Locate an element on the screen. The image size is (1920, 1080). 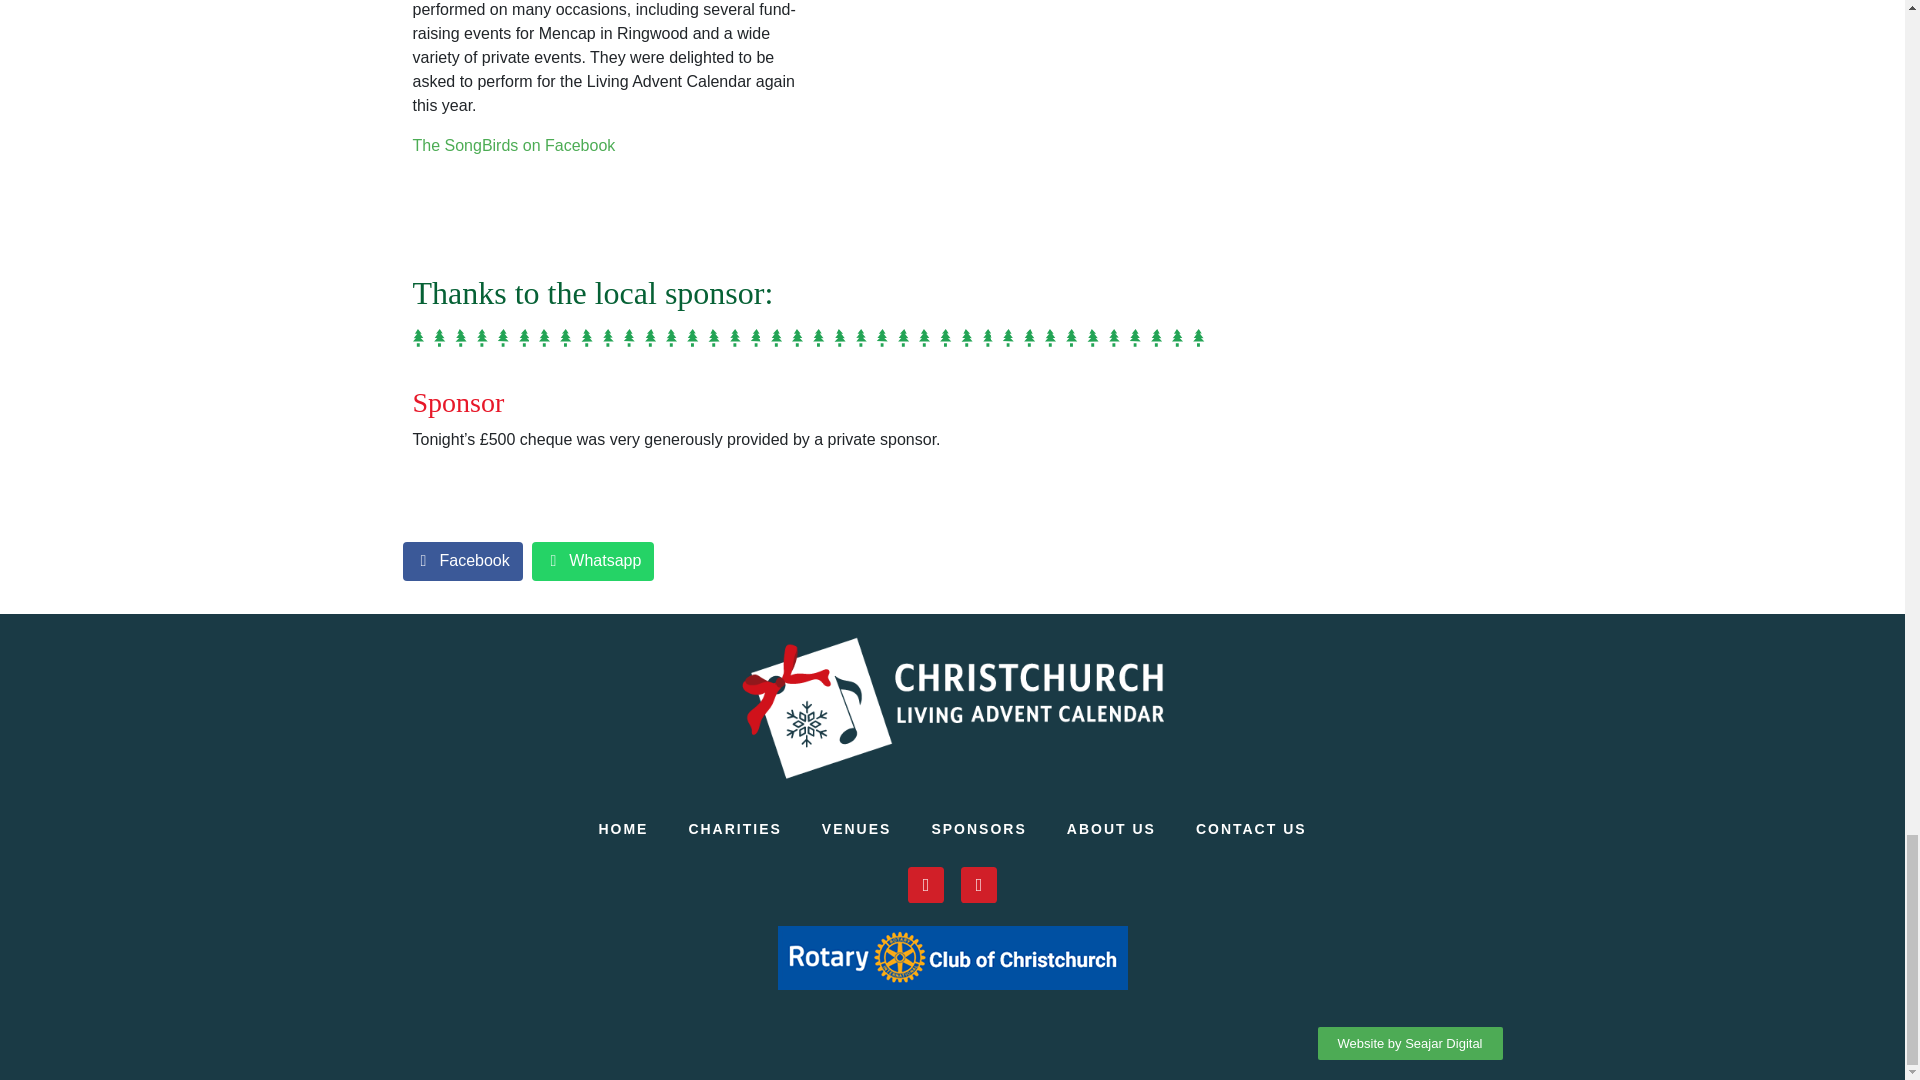
The SongBirds on Facebook is located at coordinates (513, 146).